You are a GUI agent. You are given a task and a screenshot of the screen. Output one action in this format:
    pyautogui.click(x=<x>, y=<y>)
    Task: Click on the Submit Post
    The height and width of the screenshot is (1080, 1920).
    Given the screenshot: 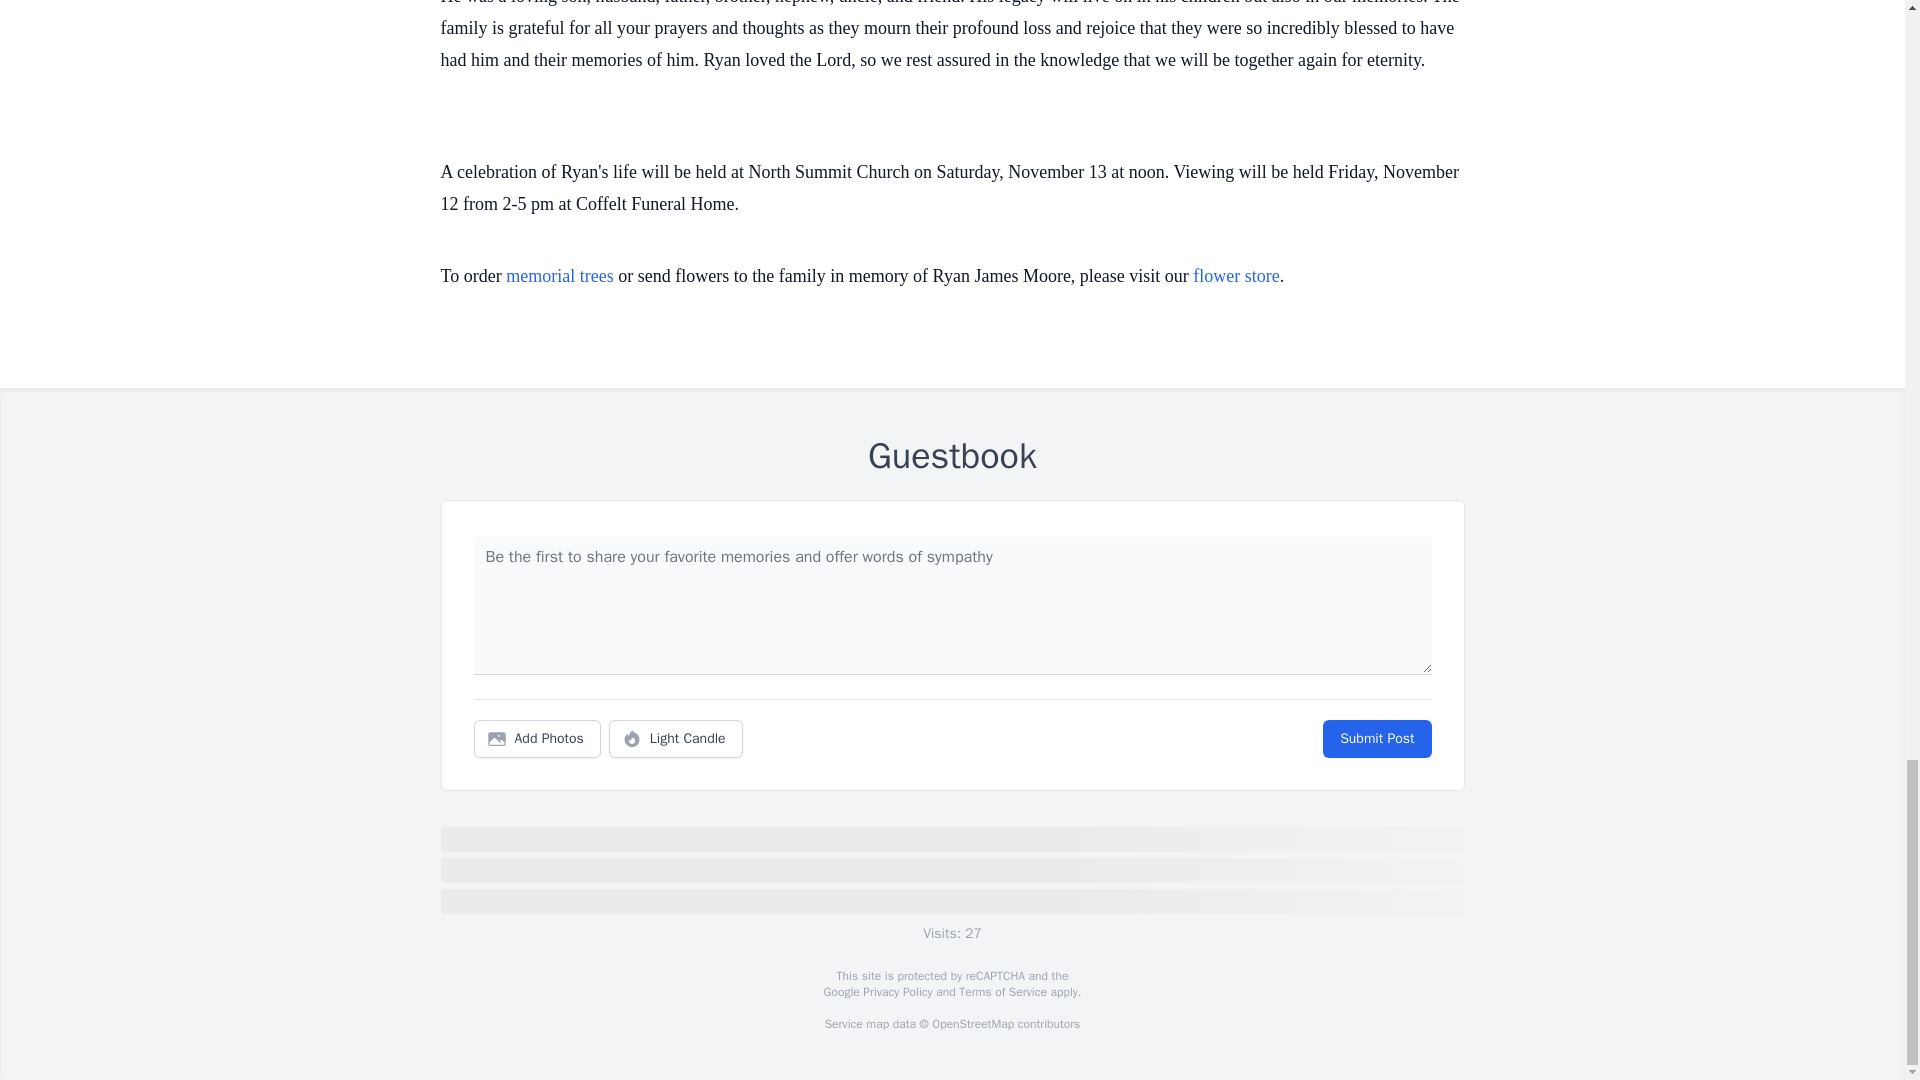 What is the action you would take?
    pyautogui.click(x=1376, y=739)
    